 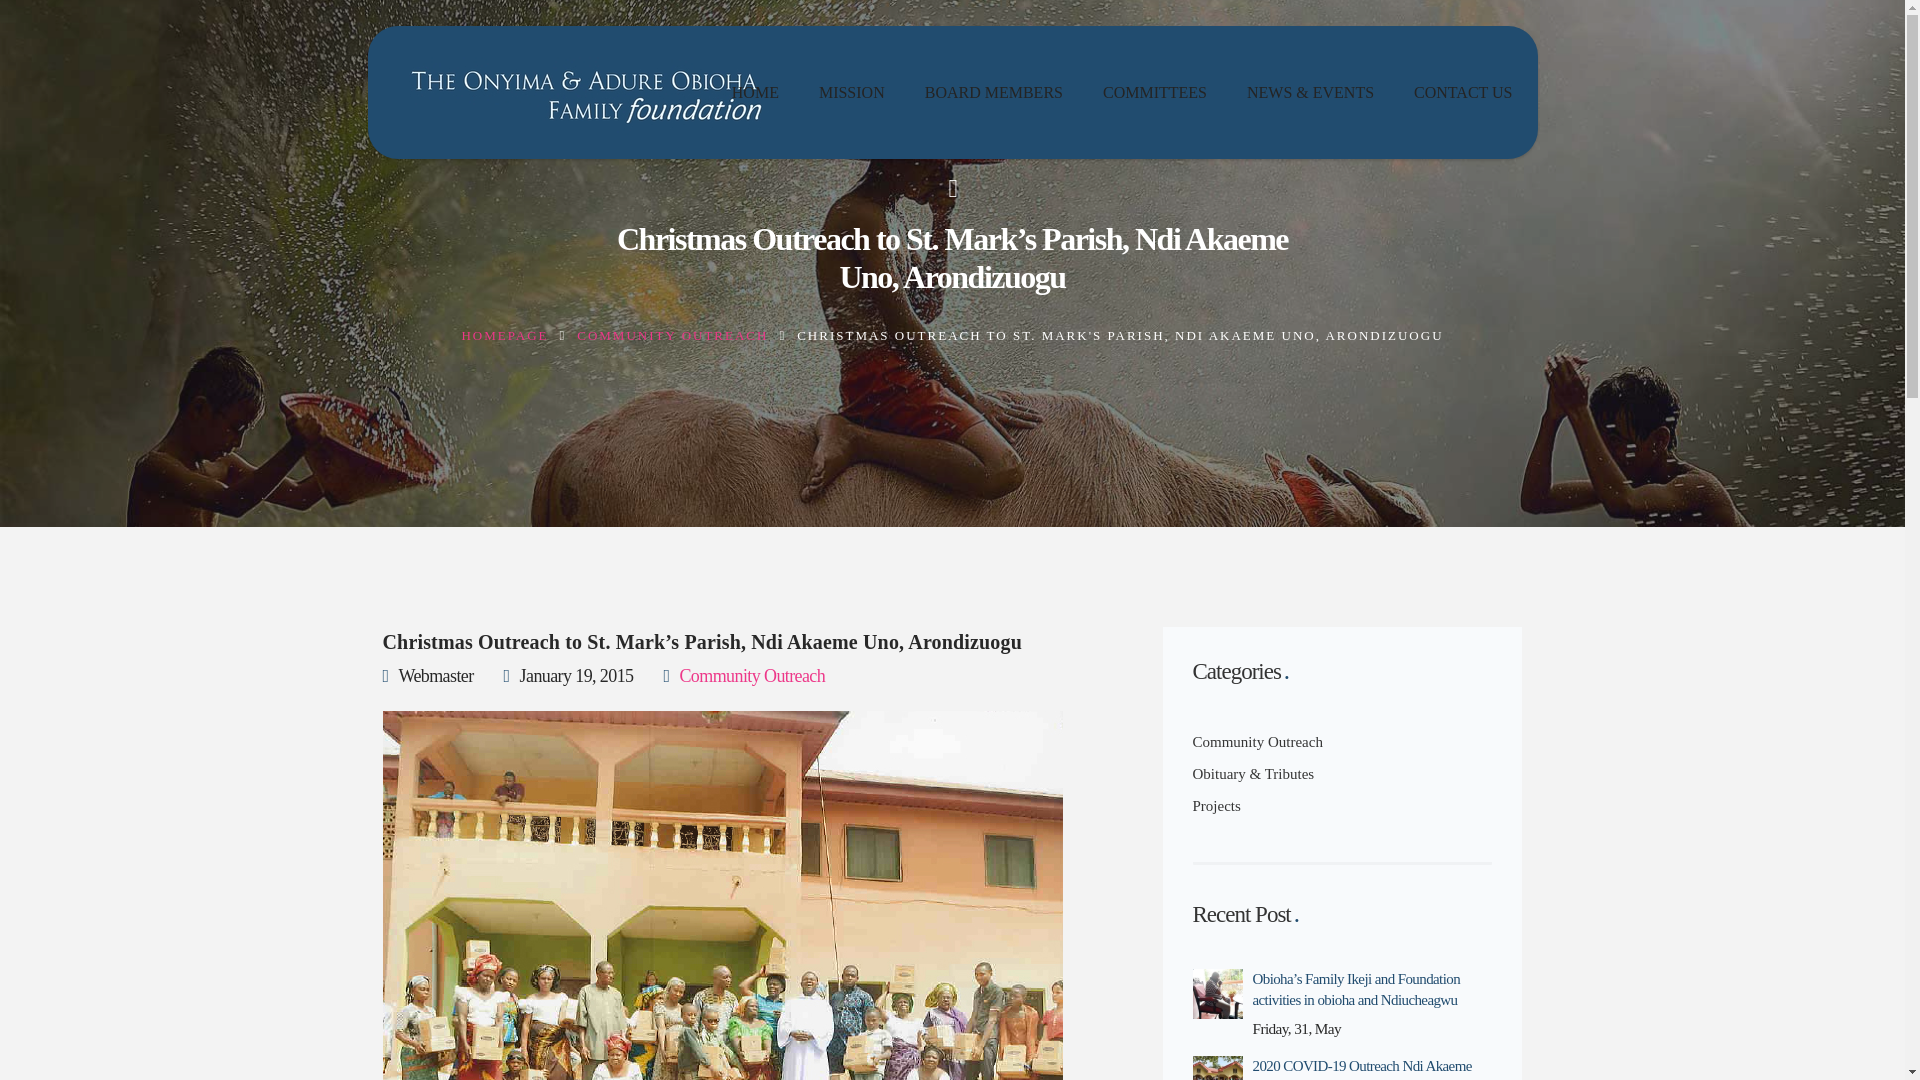 I want to click on COMMUNITY OUTREACH, so click(x=672, y=336).